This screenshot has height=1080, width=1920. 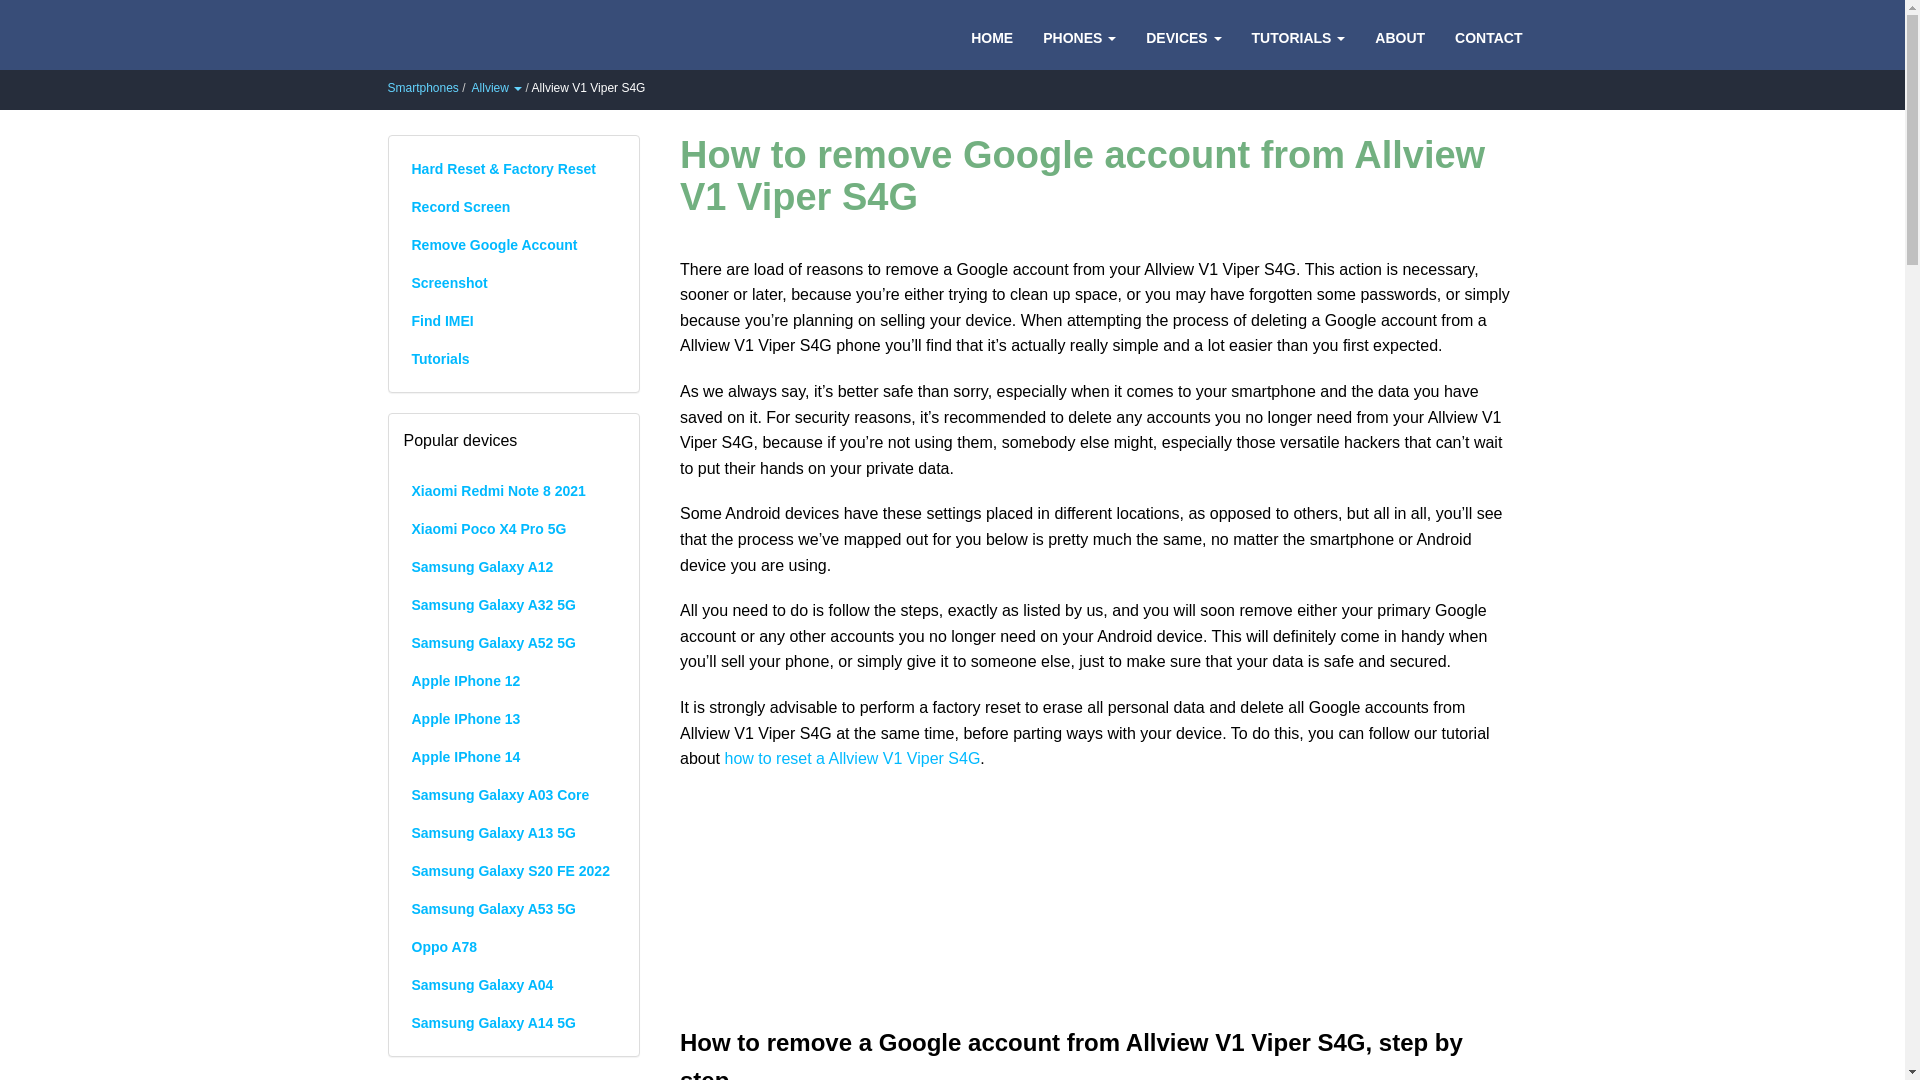 I want to click on Record Screen, so click(x=514, y=206).